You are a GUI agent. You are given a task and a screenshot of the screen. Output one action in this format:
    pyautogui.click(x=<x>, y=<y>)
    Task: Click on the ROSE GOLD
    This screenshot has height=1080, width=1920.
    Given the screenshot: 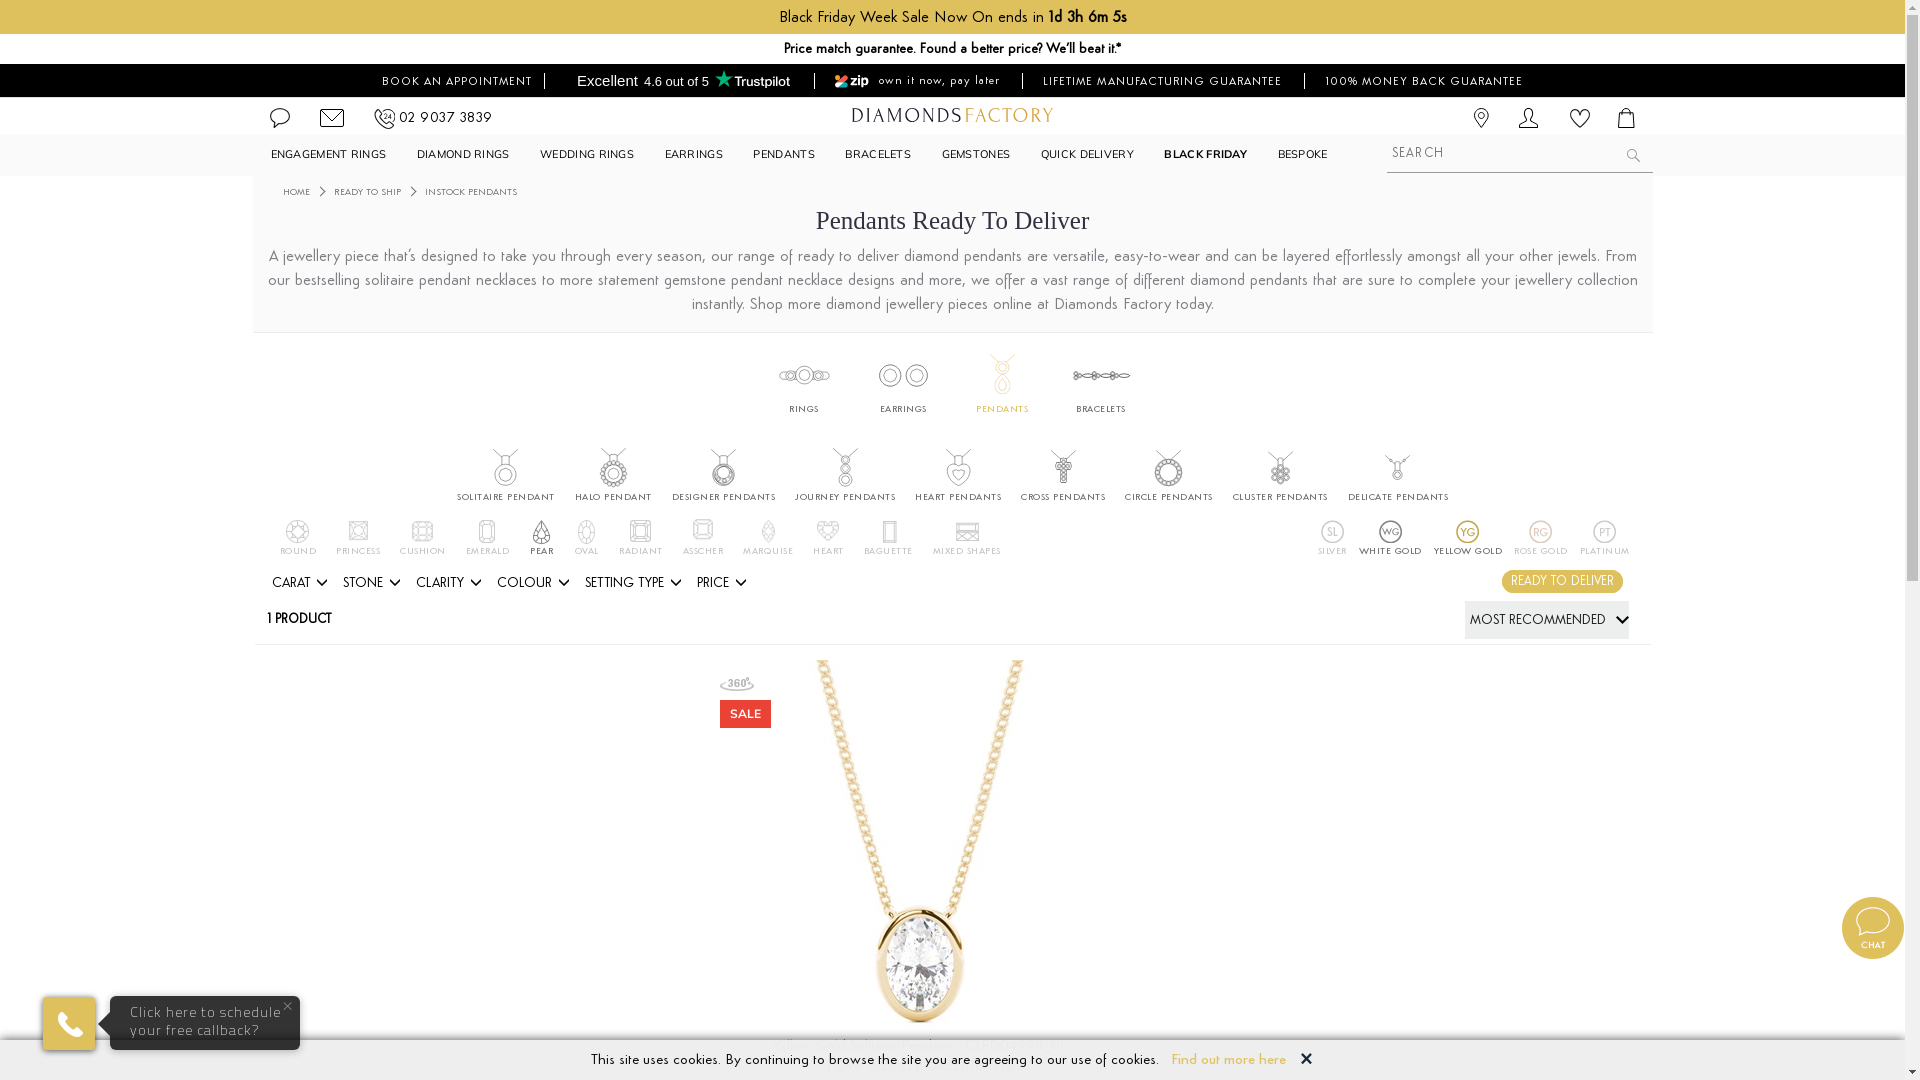 What is the action you would take?
    pyautogui.click(x=1541, y=551)
    